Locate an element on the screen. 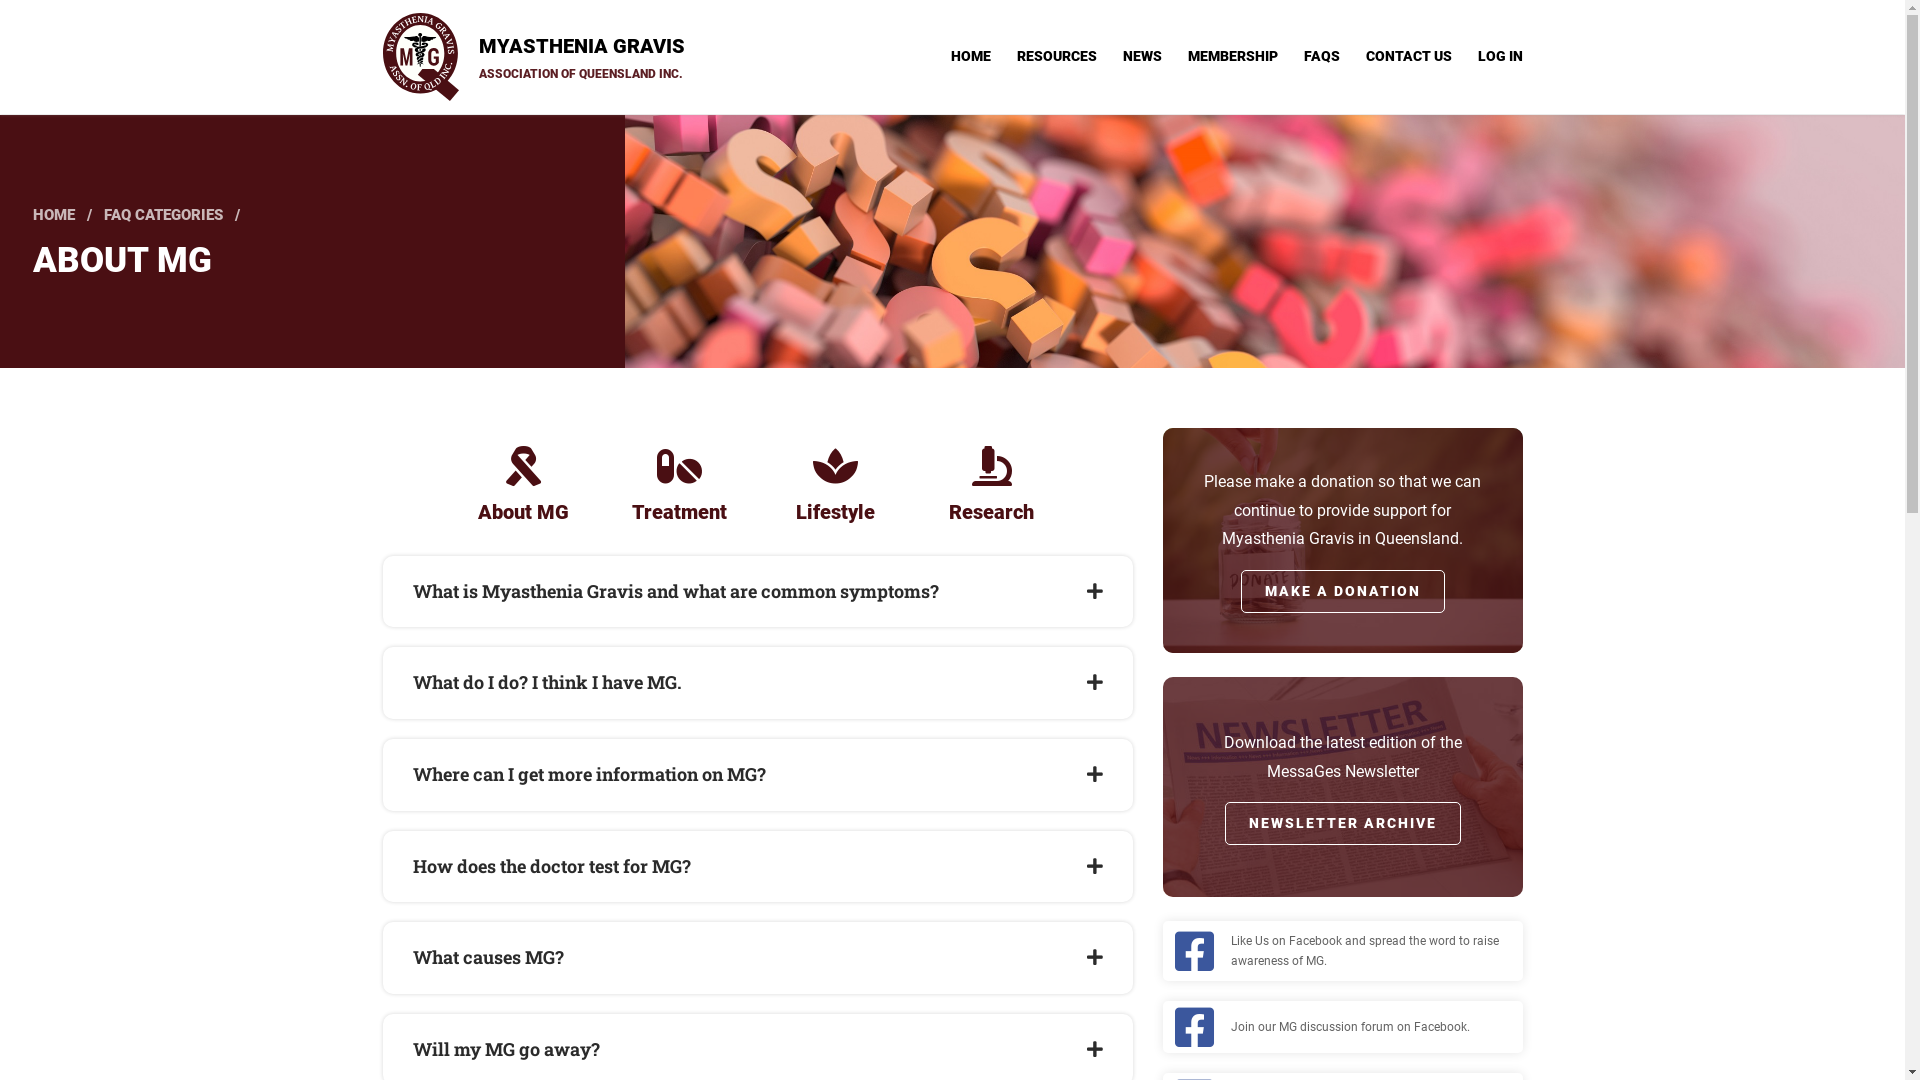  FAQ CATEGORIES is located at coordinates (164, 215).